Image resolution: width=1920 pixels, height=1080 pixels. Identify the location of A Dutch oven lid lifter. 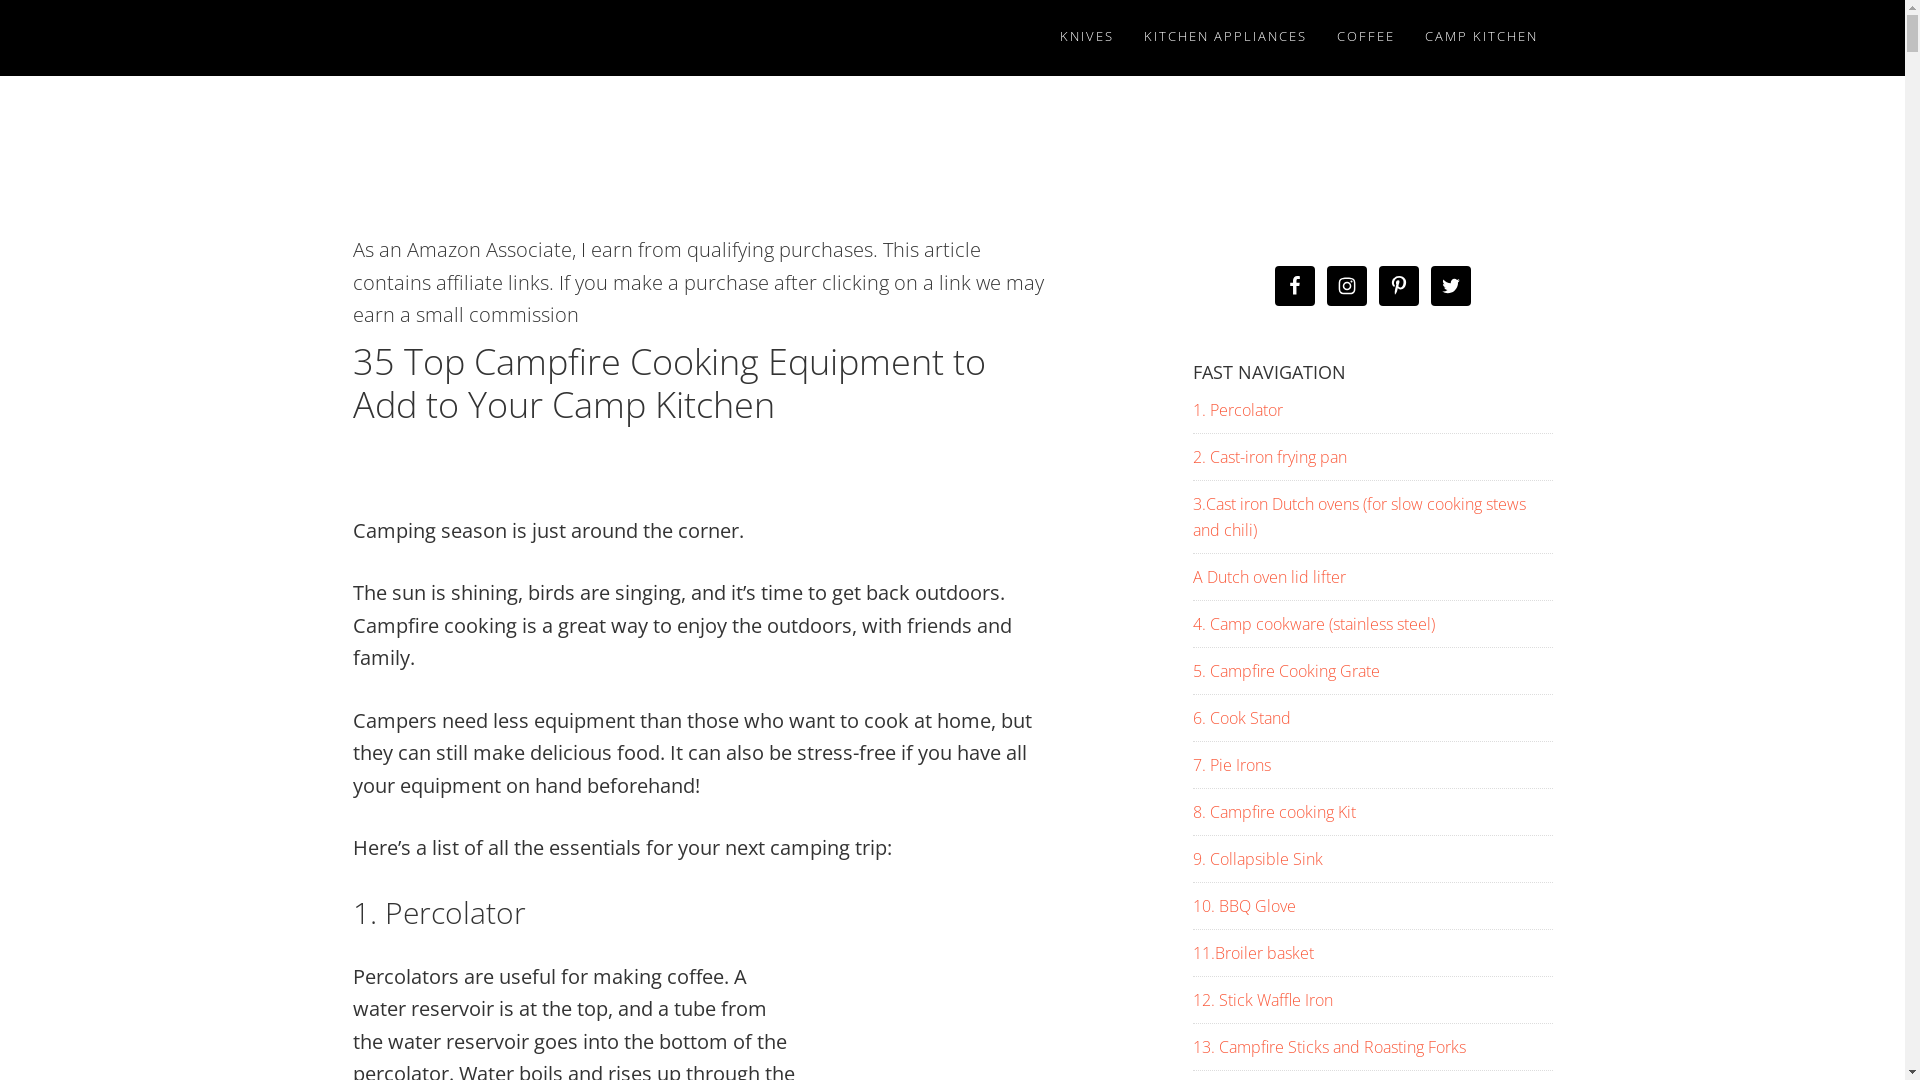
(1268, 577).